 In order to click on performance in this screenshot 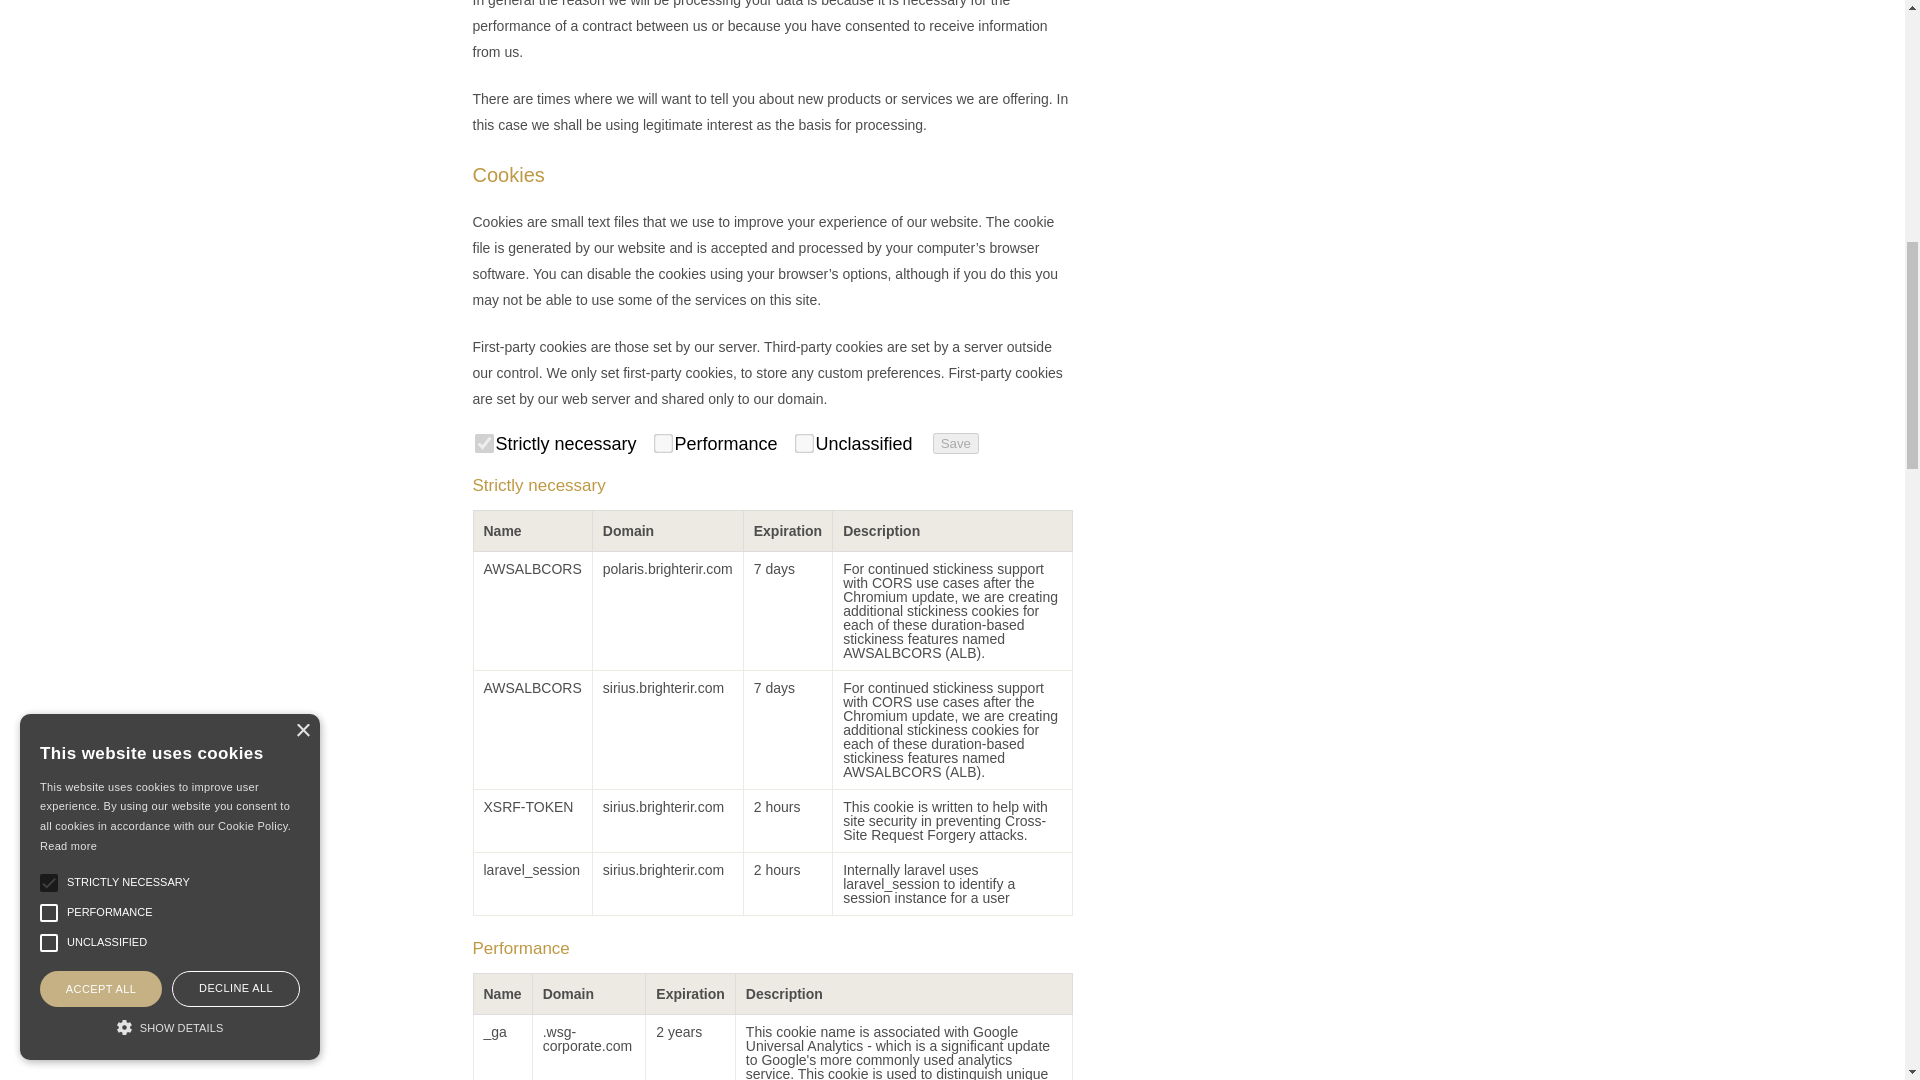, I will do `click(659, 440)`.